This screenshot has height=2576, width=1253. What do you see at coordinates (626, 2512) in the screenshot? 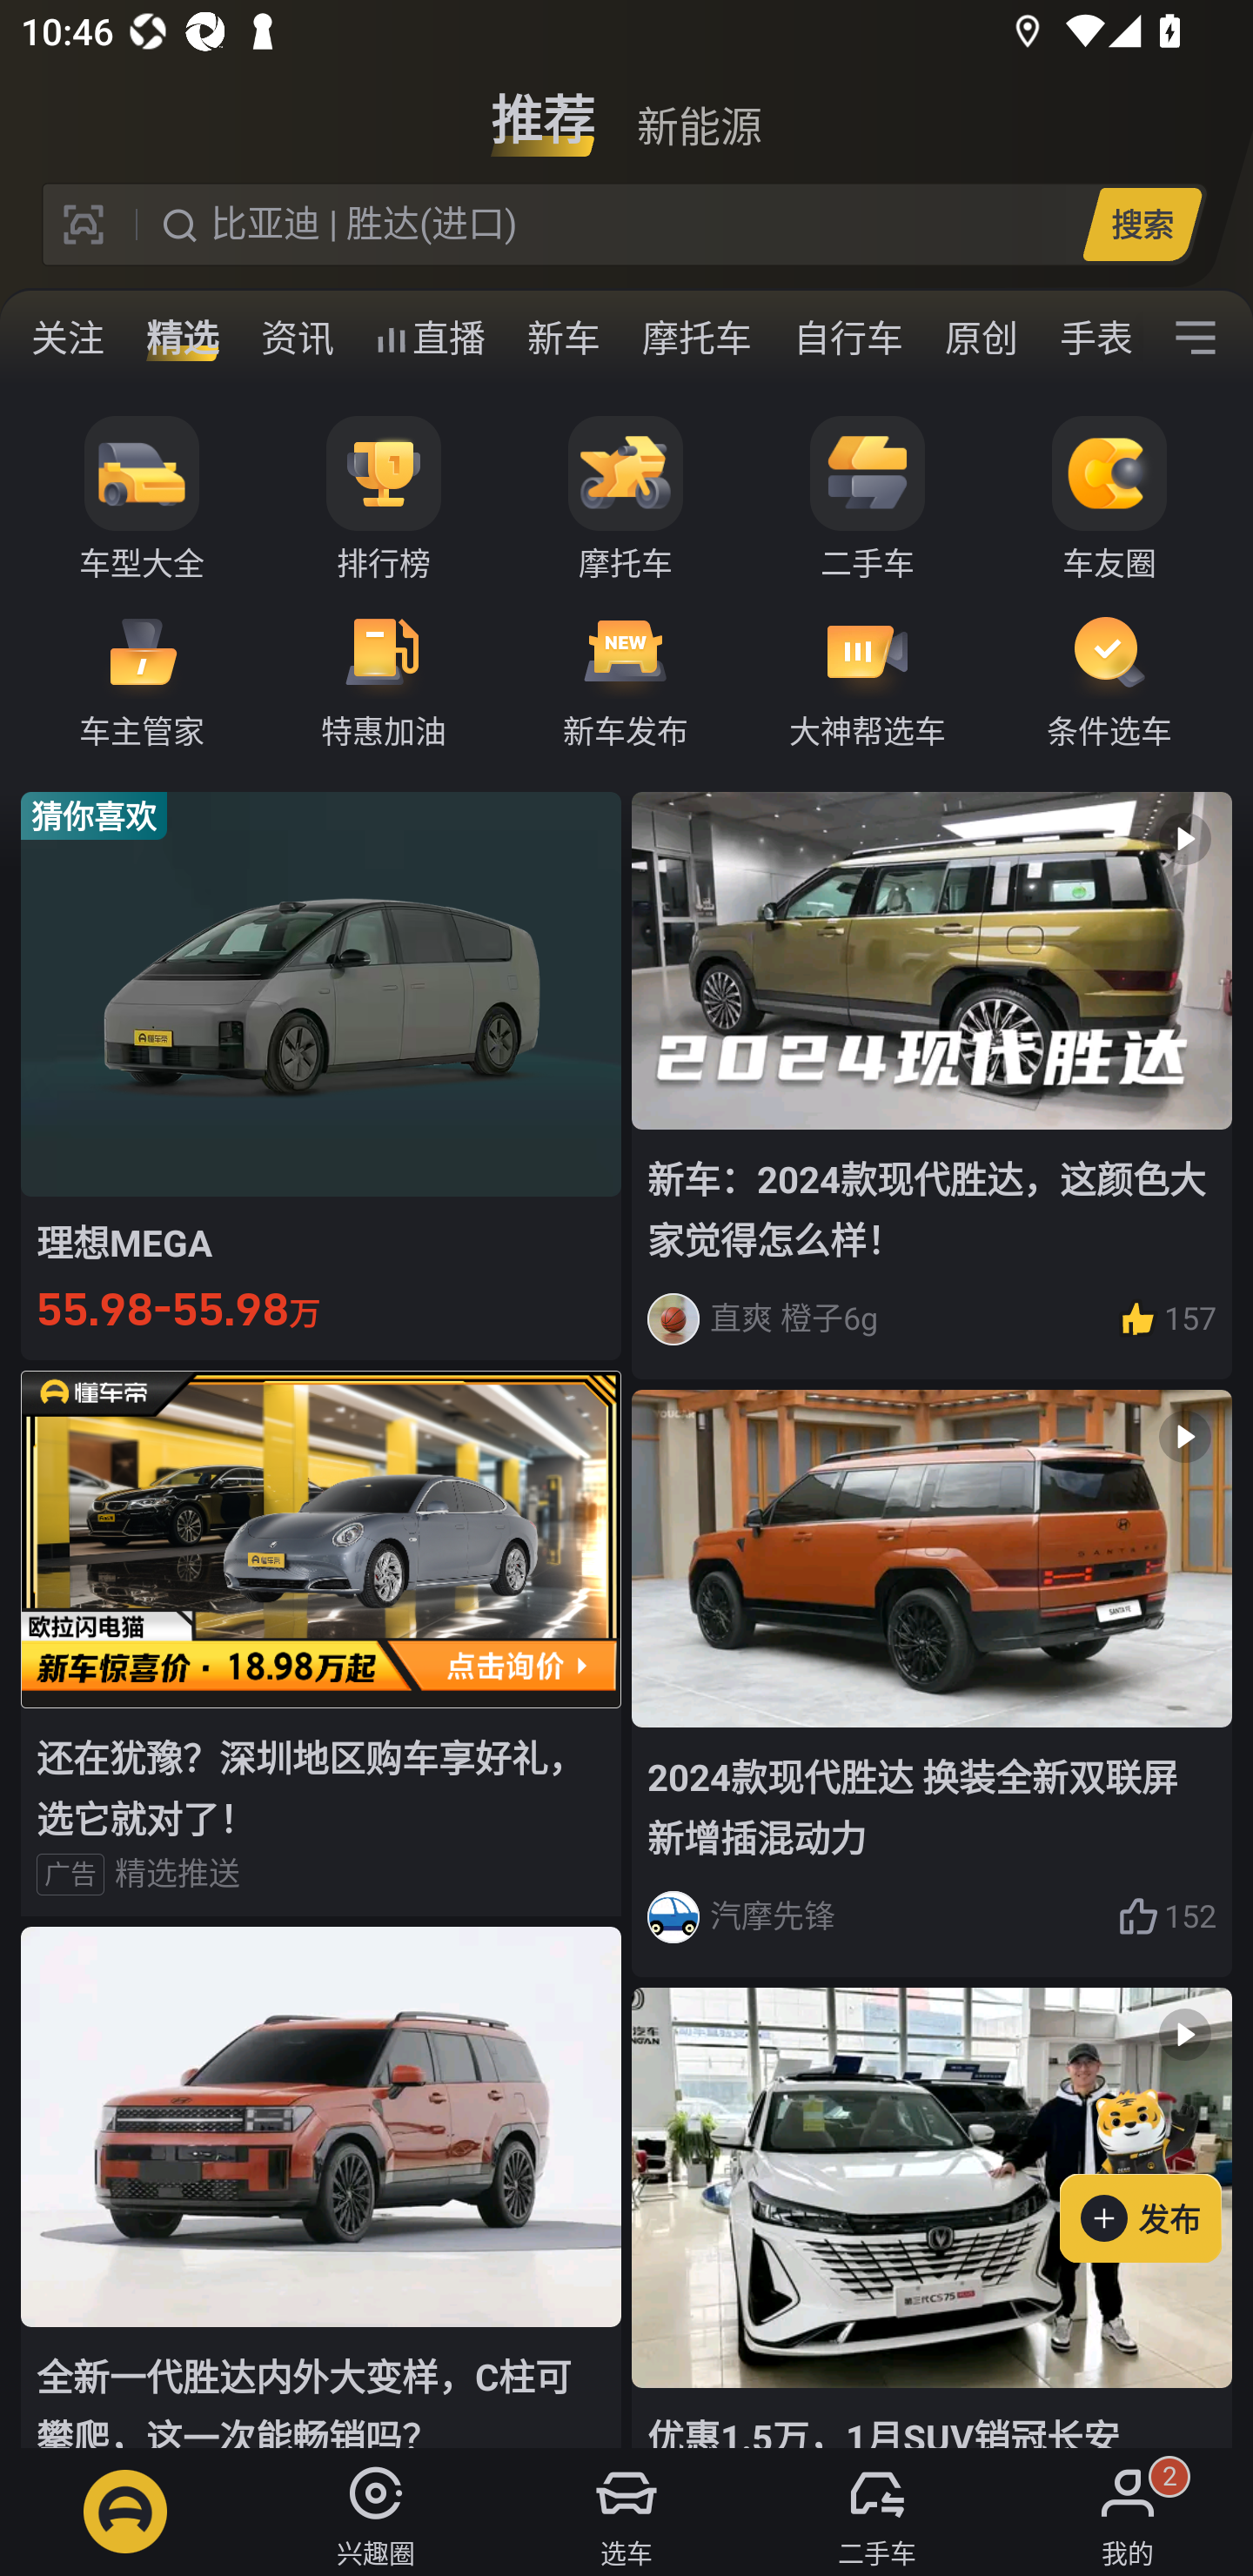
I see ` 选车` at bounding box center [626, 2512].